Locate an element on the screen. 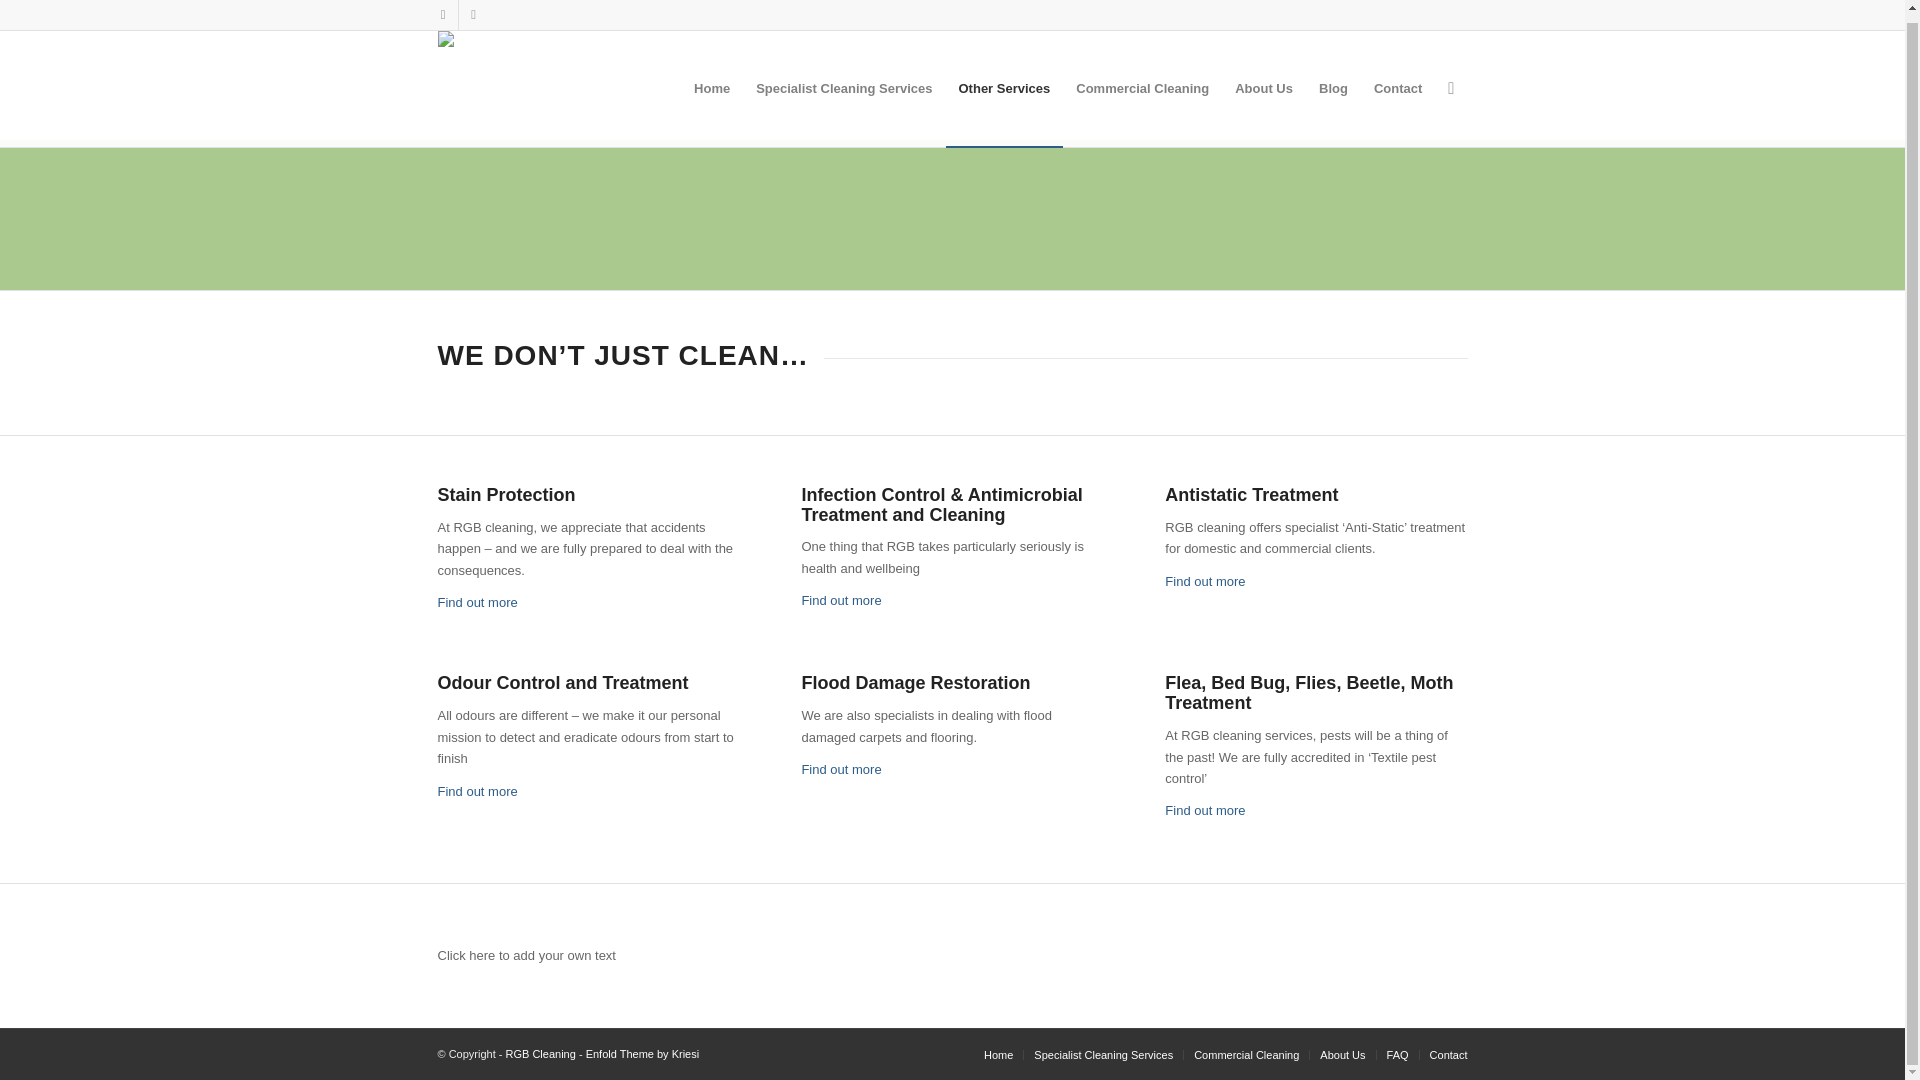  Flood Damage is located at coordinates (840, 769).